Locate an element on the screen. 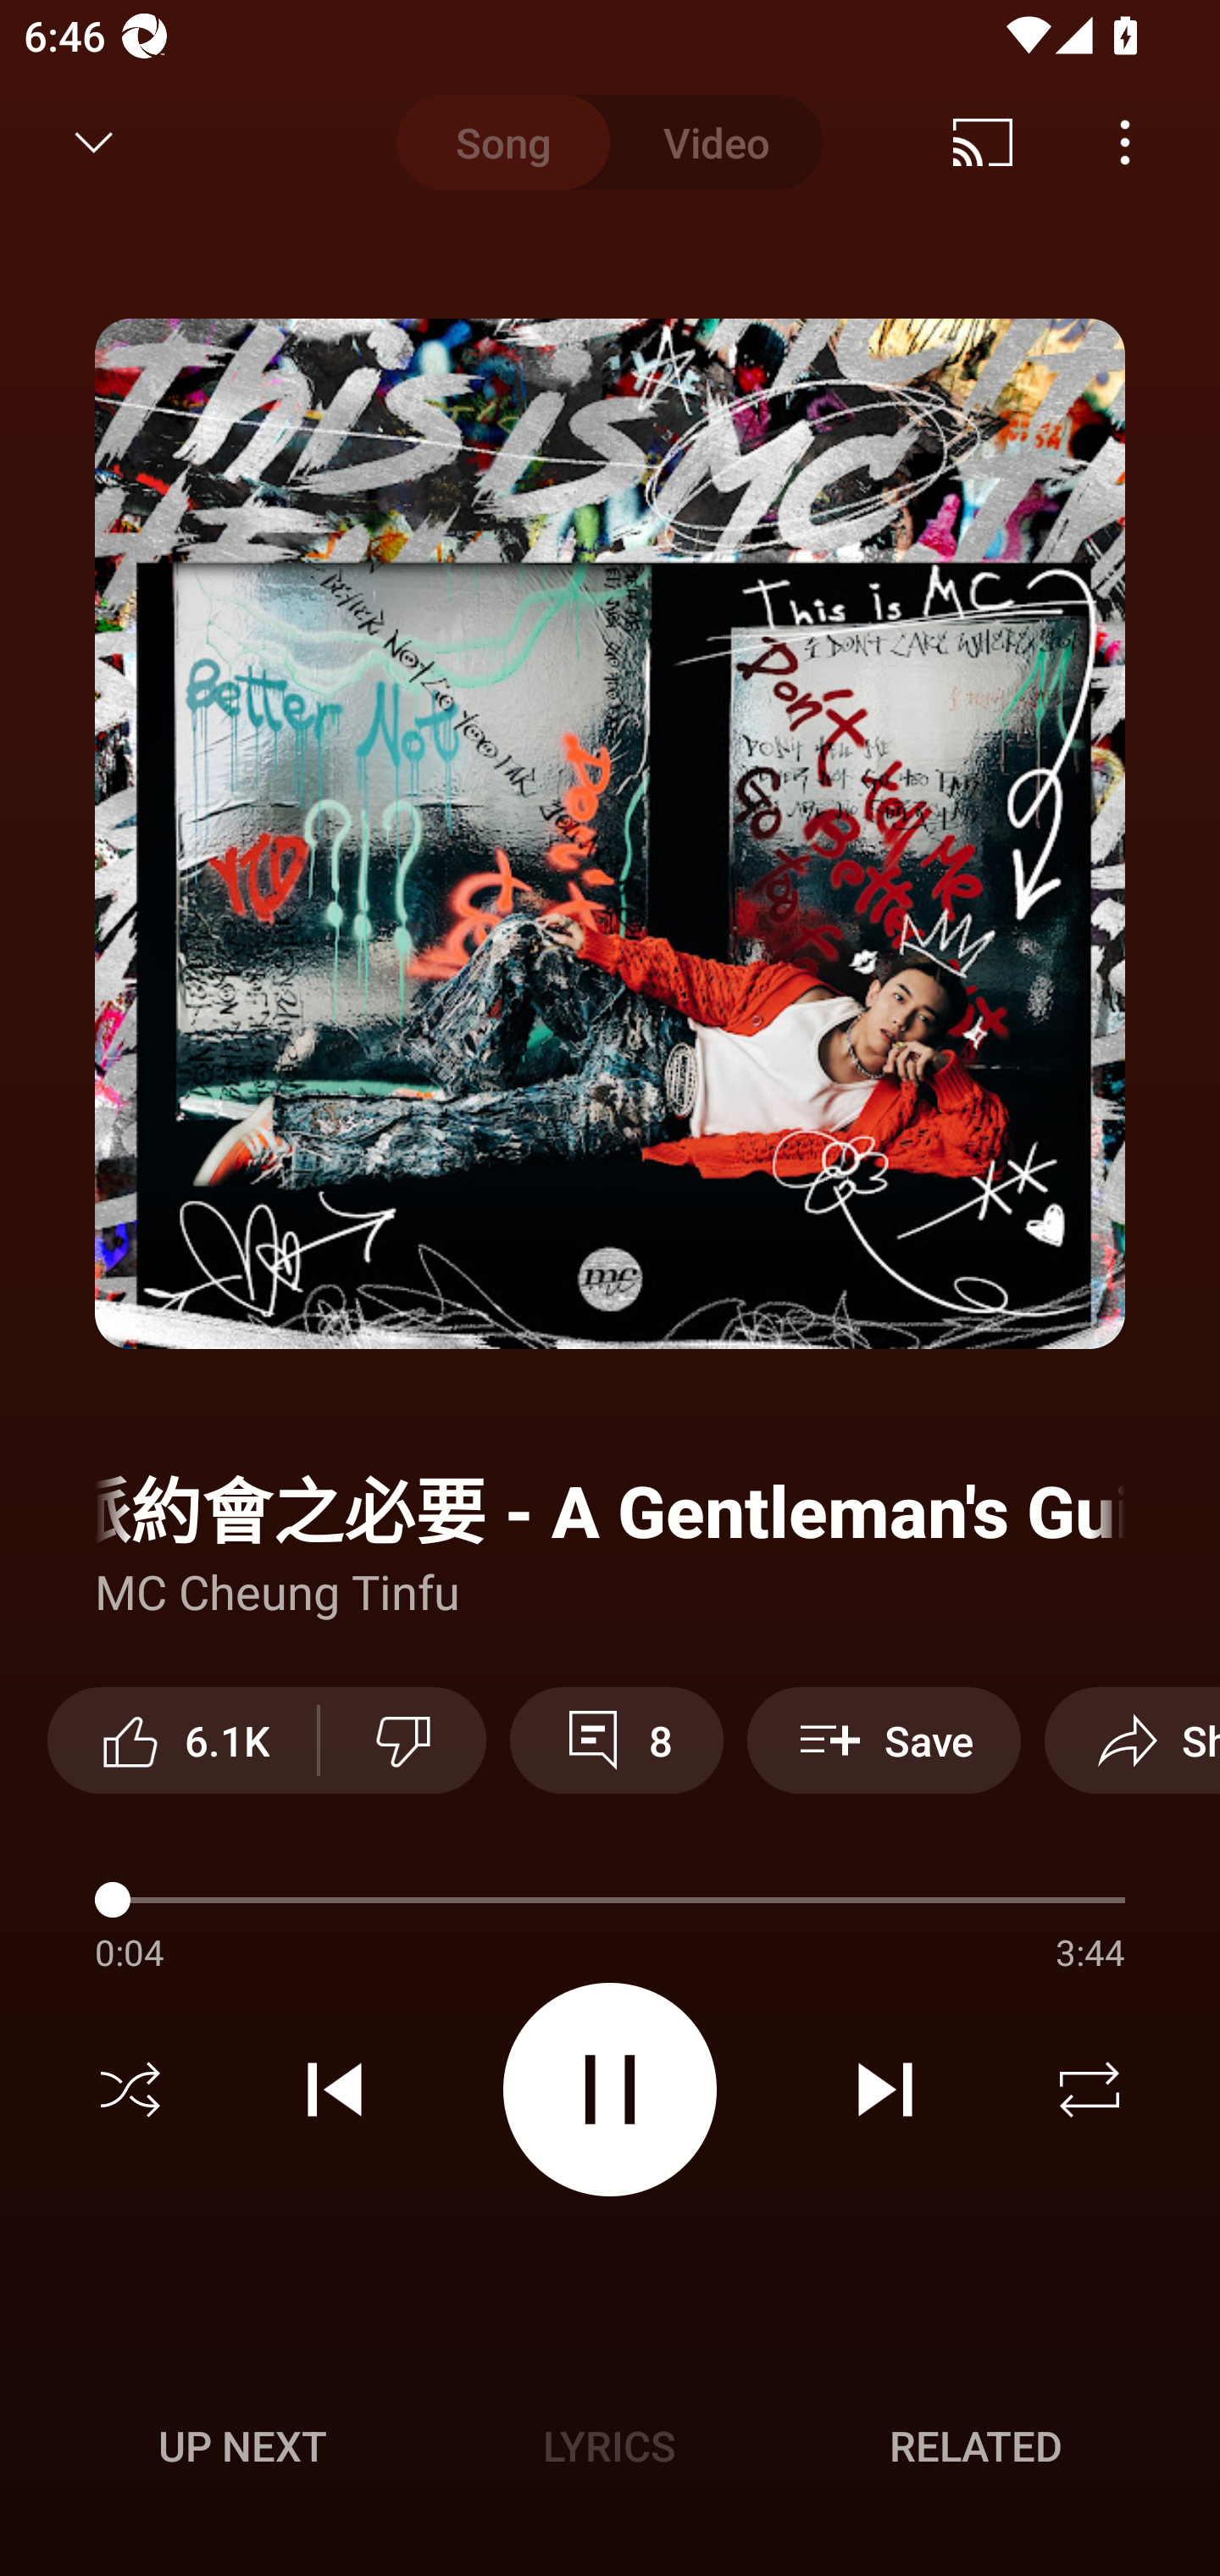  Dislike is located at coordinates (403, 1740).